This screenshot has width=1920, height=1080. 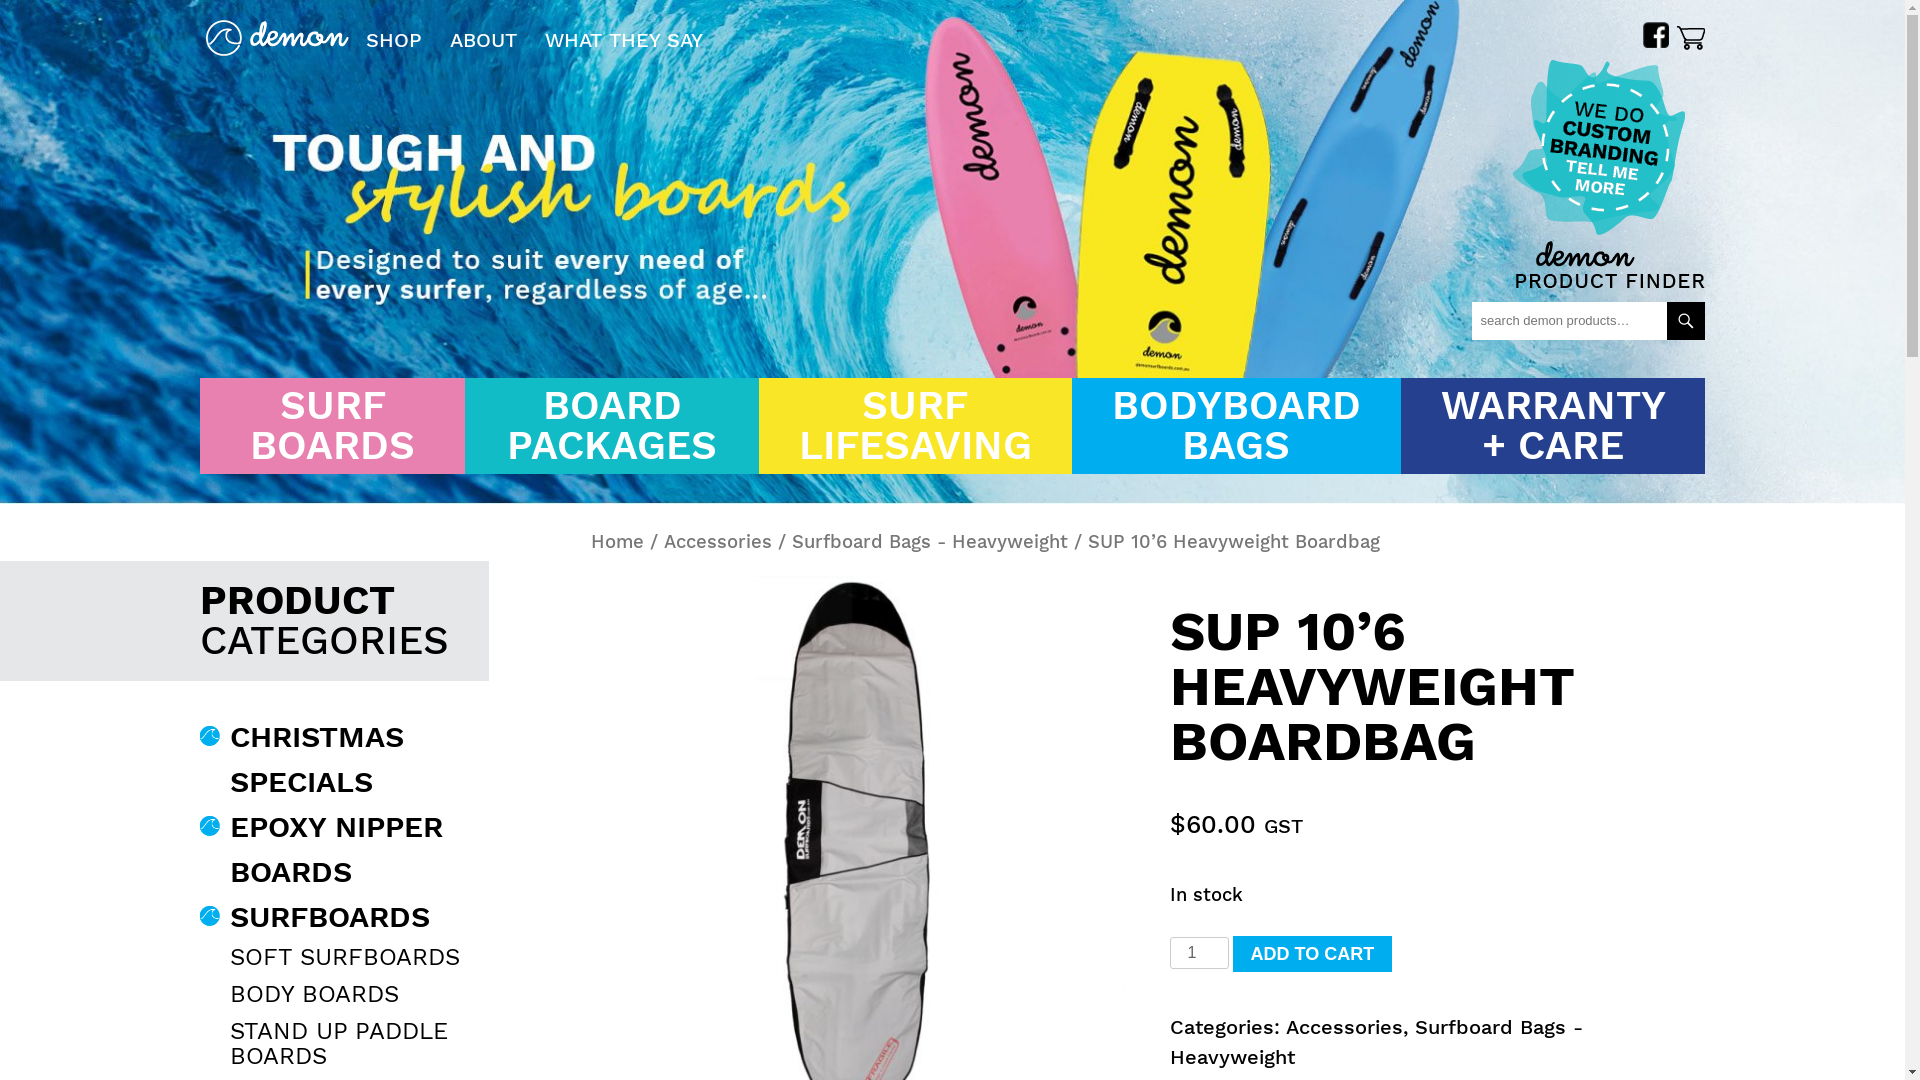 I want to click on WHAT THEY SAY, so click(x=624, y=40).